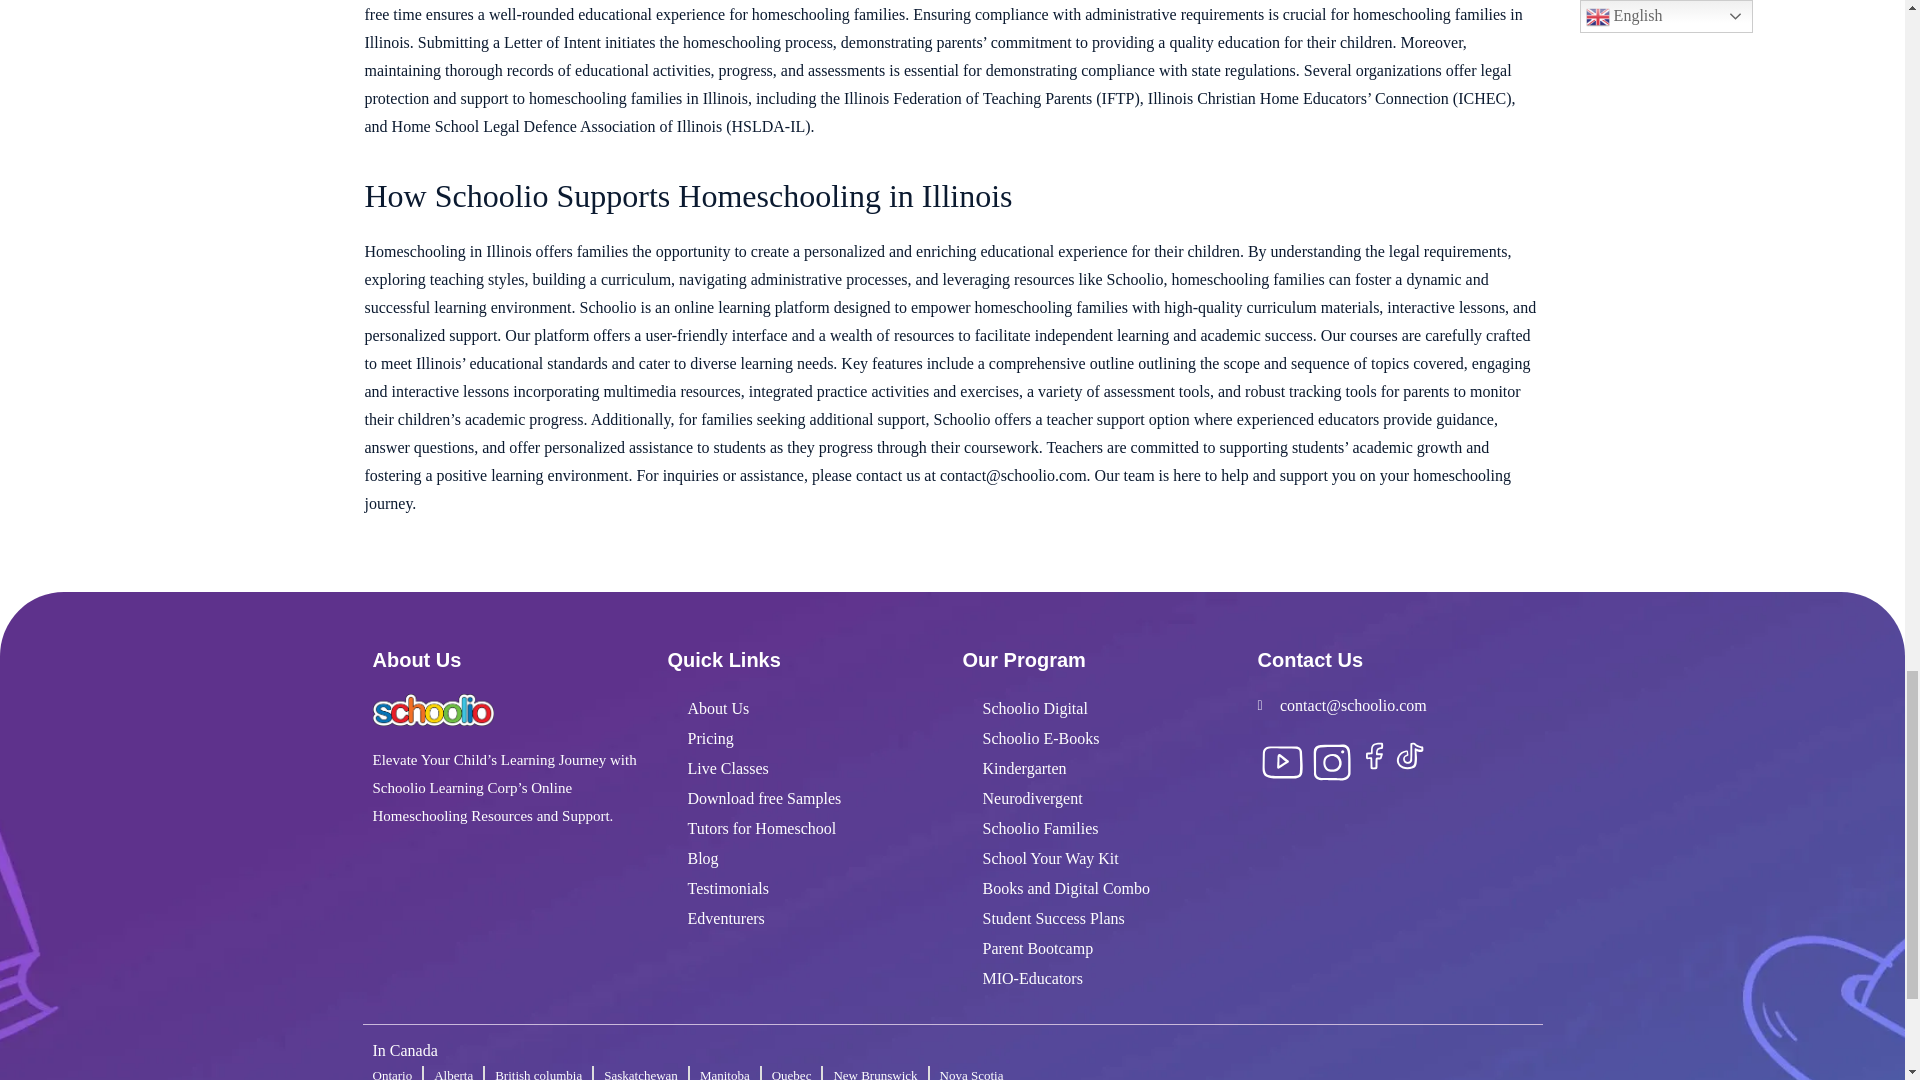 The height and width of the screenshot is (1080, 1920). What do you see at coordinates (805, 799) in the screenshot?
I see `Download free Samples` at bounding box center [805, 799].